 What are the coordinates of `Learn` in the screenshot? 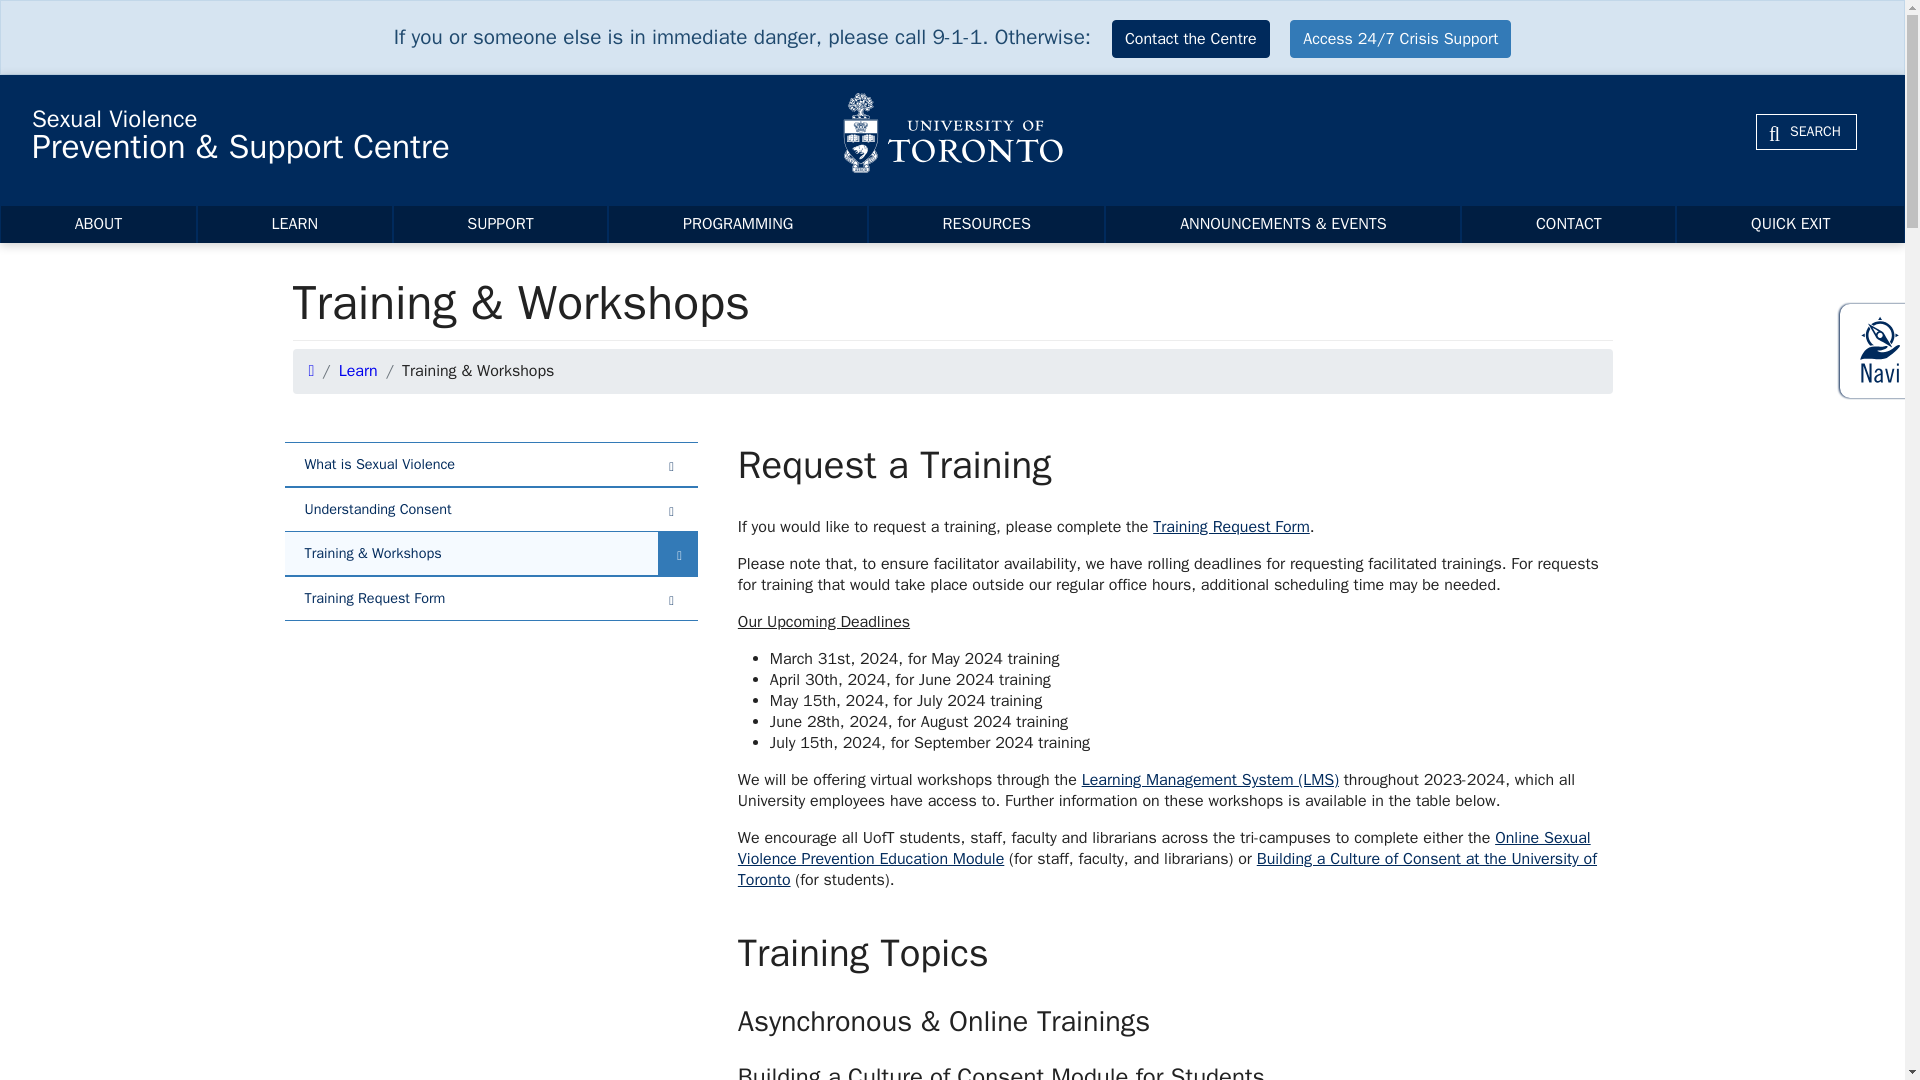 It's located at (358, 370).